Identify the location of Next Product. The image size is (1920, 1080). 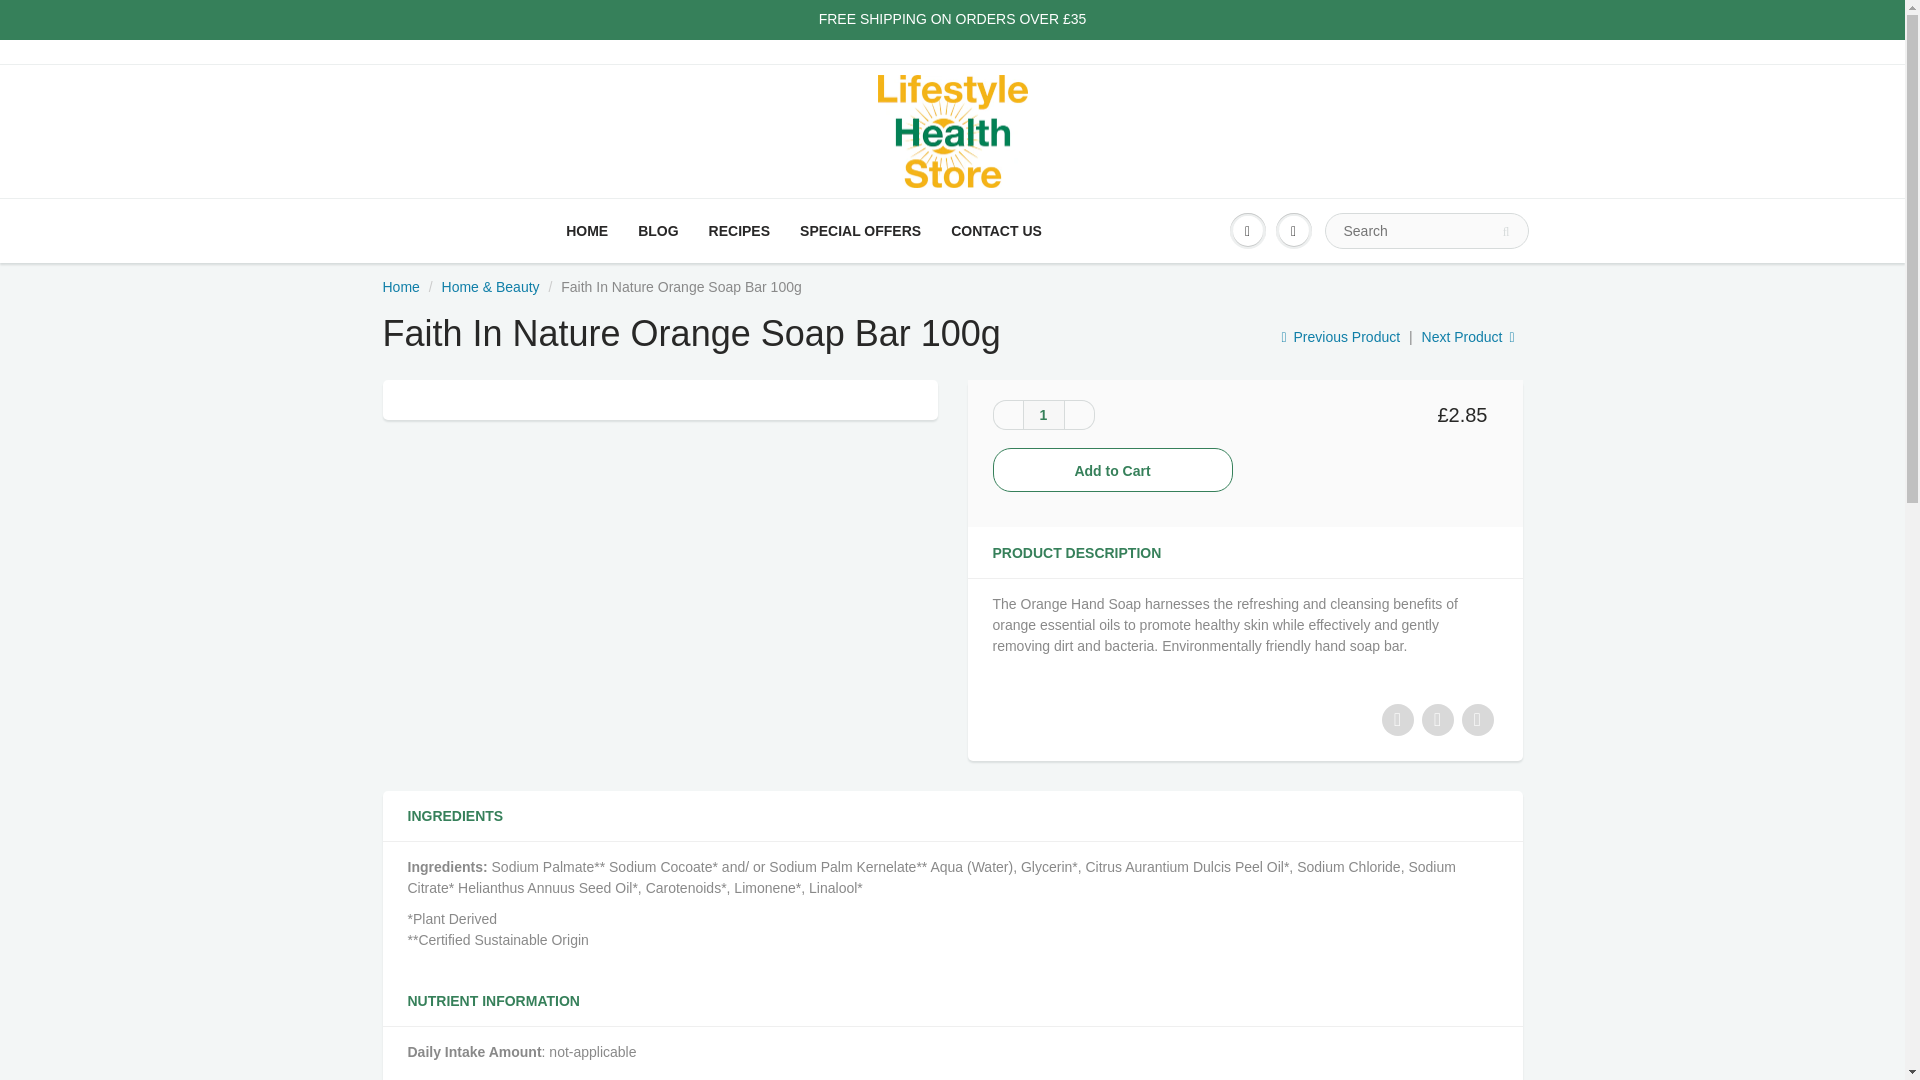
(1469, 336).